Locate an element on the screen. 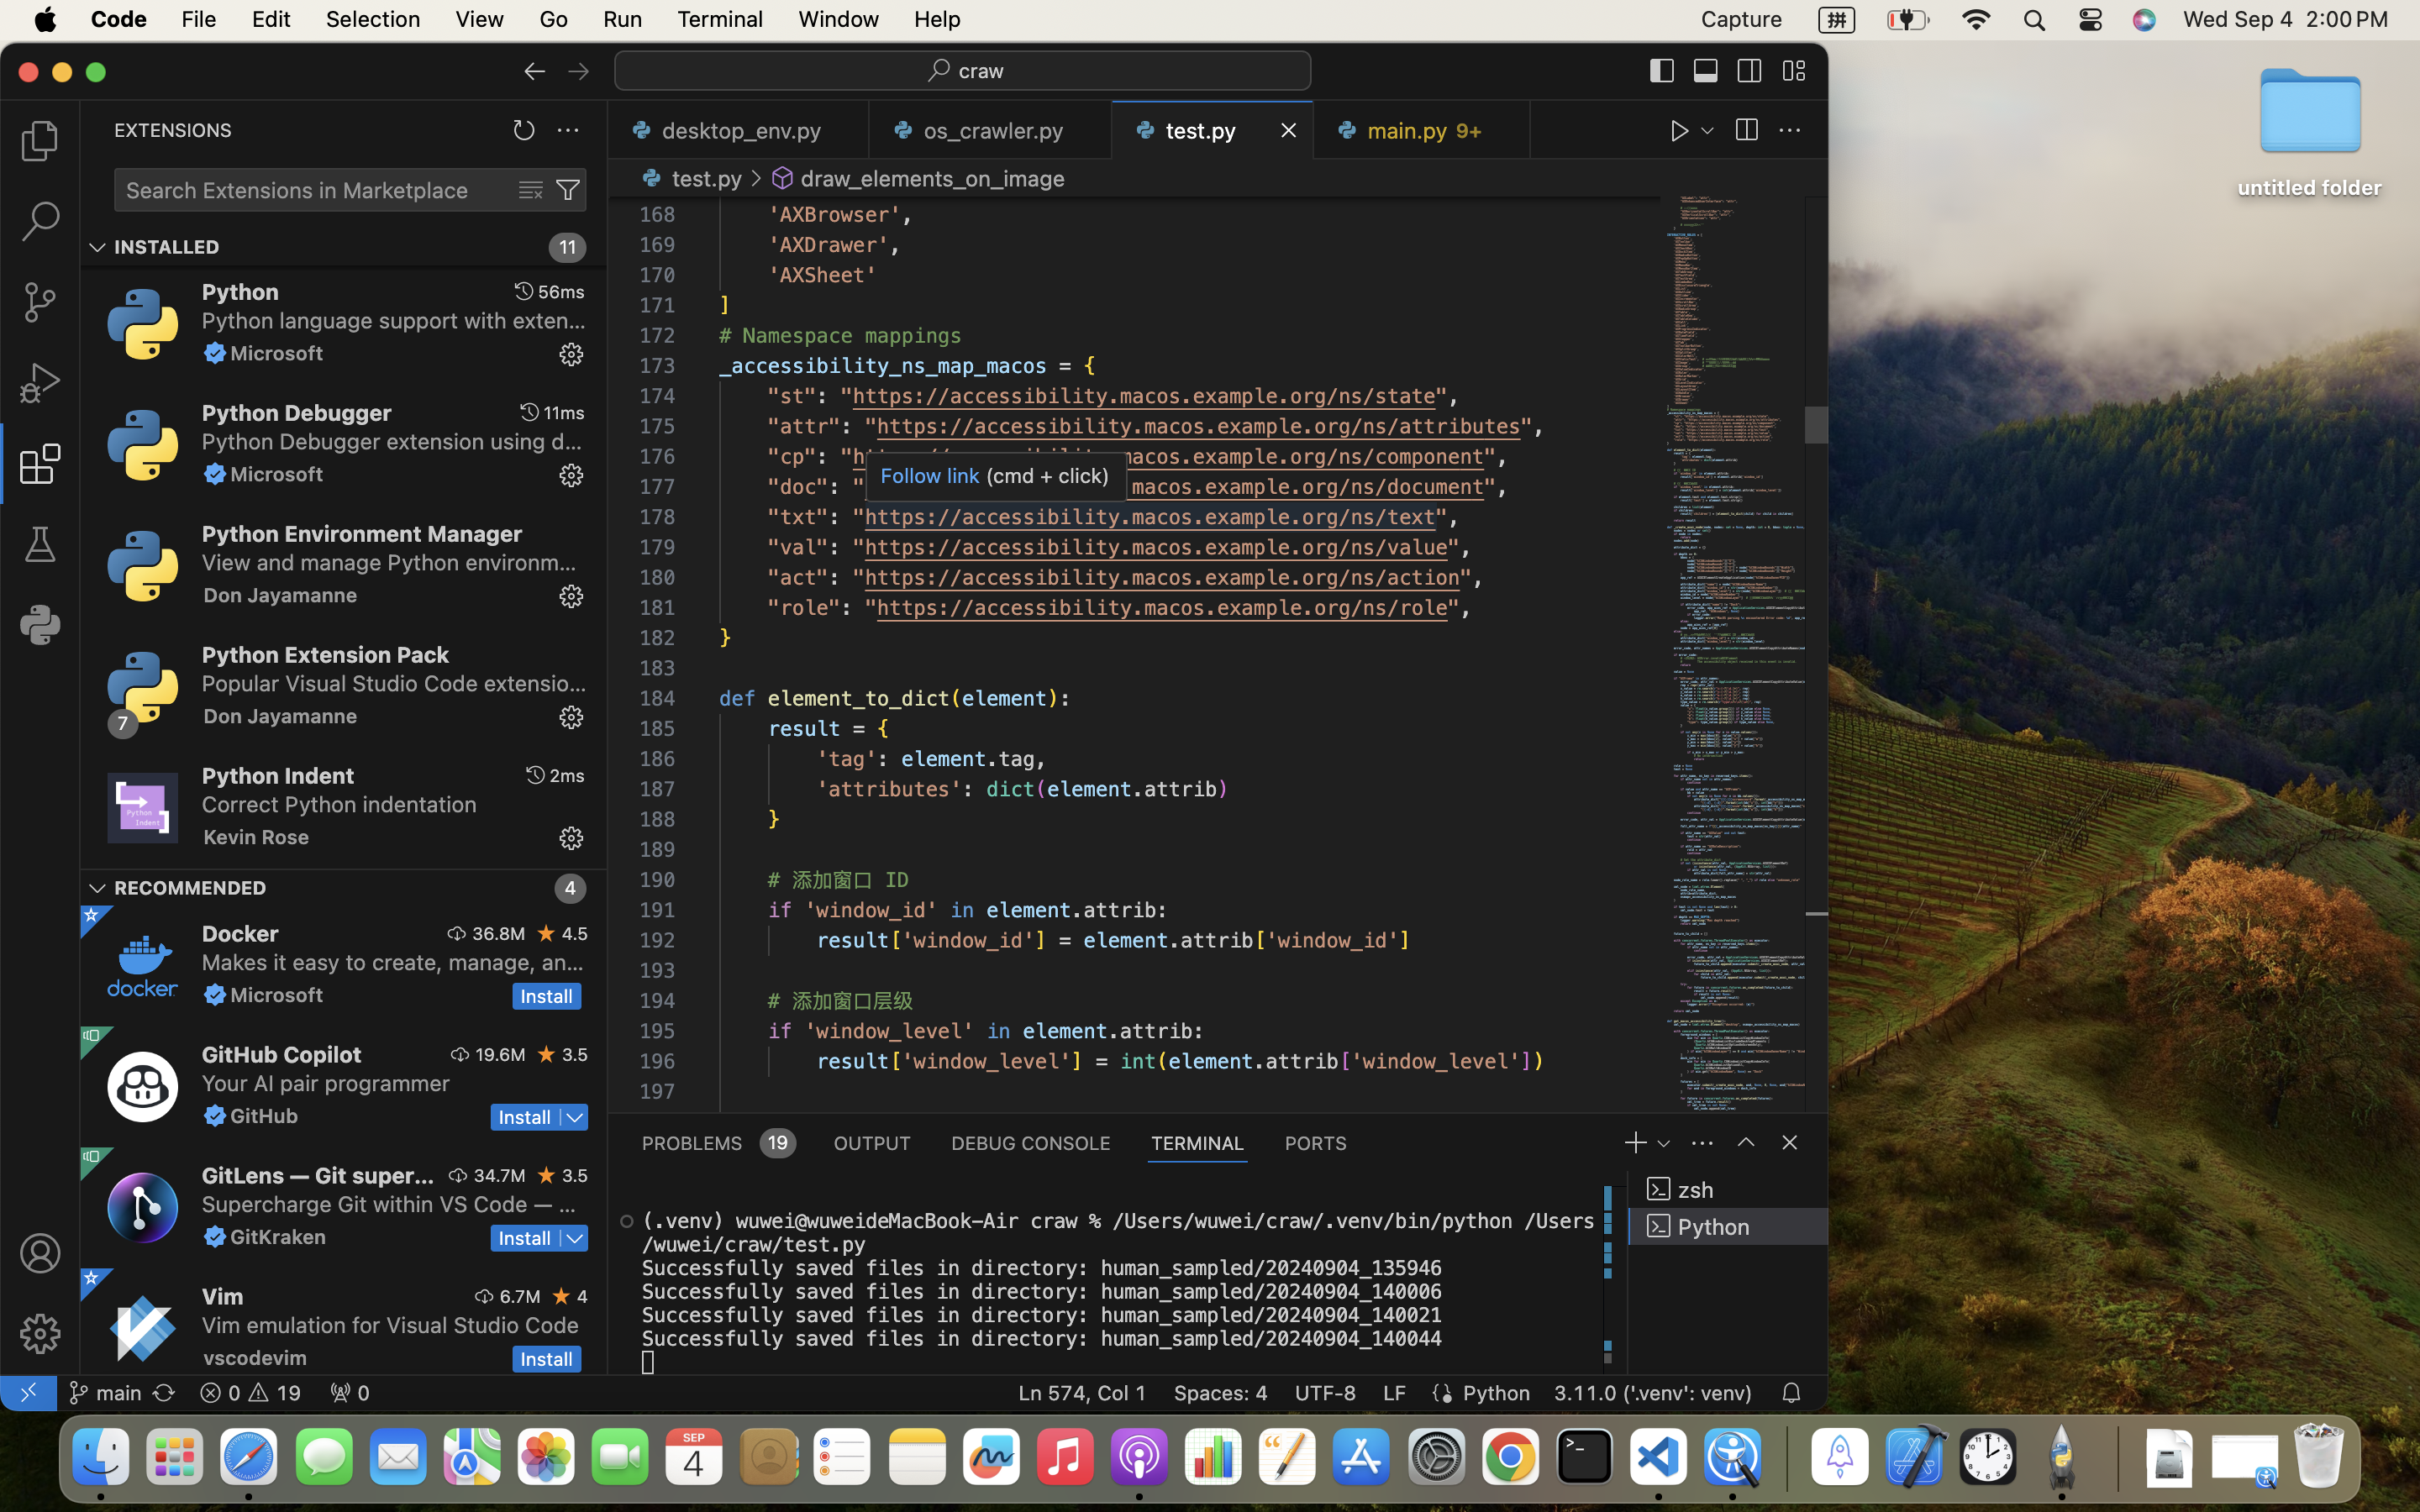 This screenshot has height=1512, width=2420. 0  is located at coordinates (40, 302).